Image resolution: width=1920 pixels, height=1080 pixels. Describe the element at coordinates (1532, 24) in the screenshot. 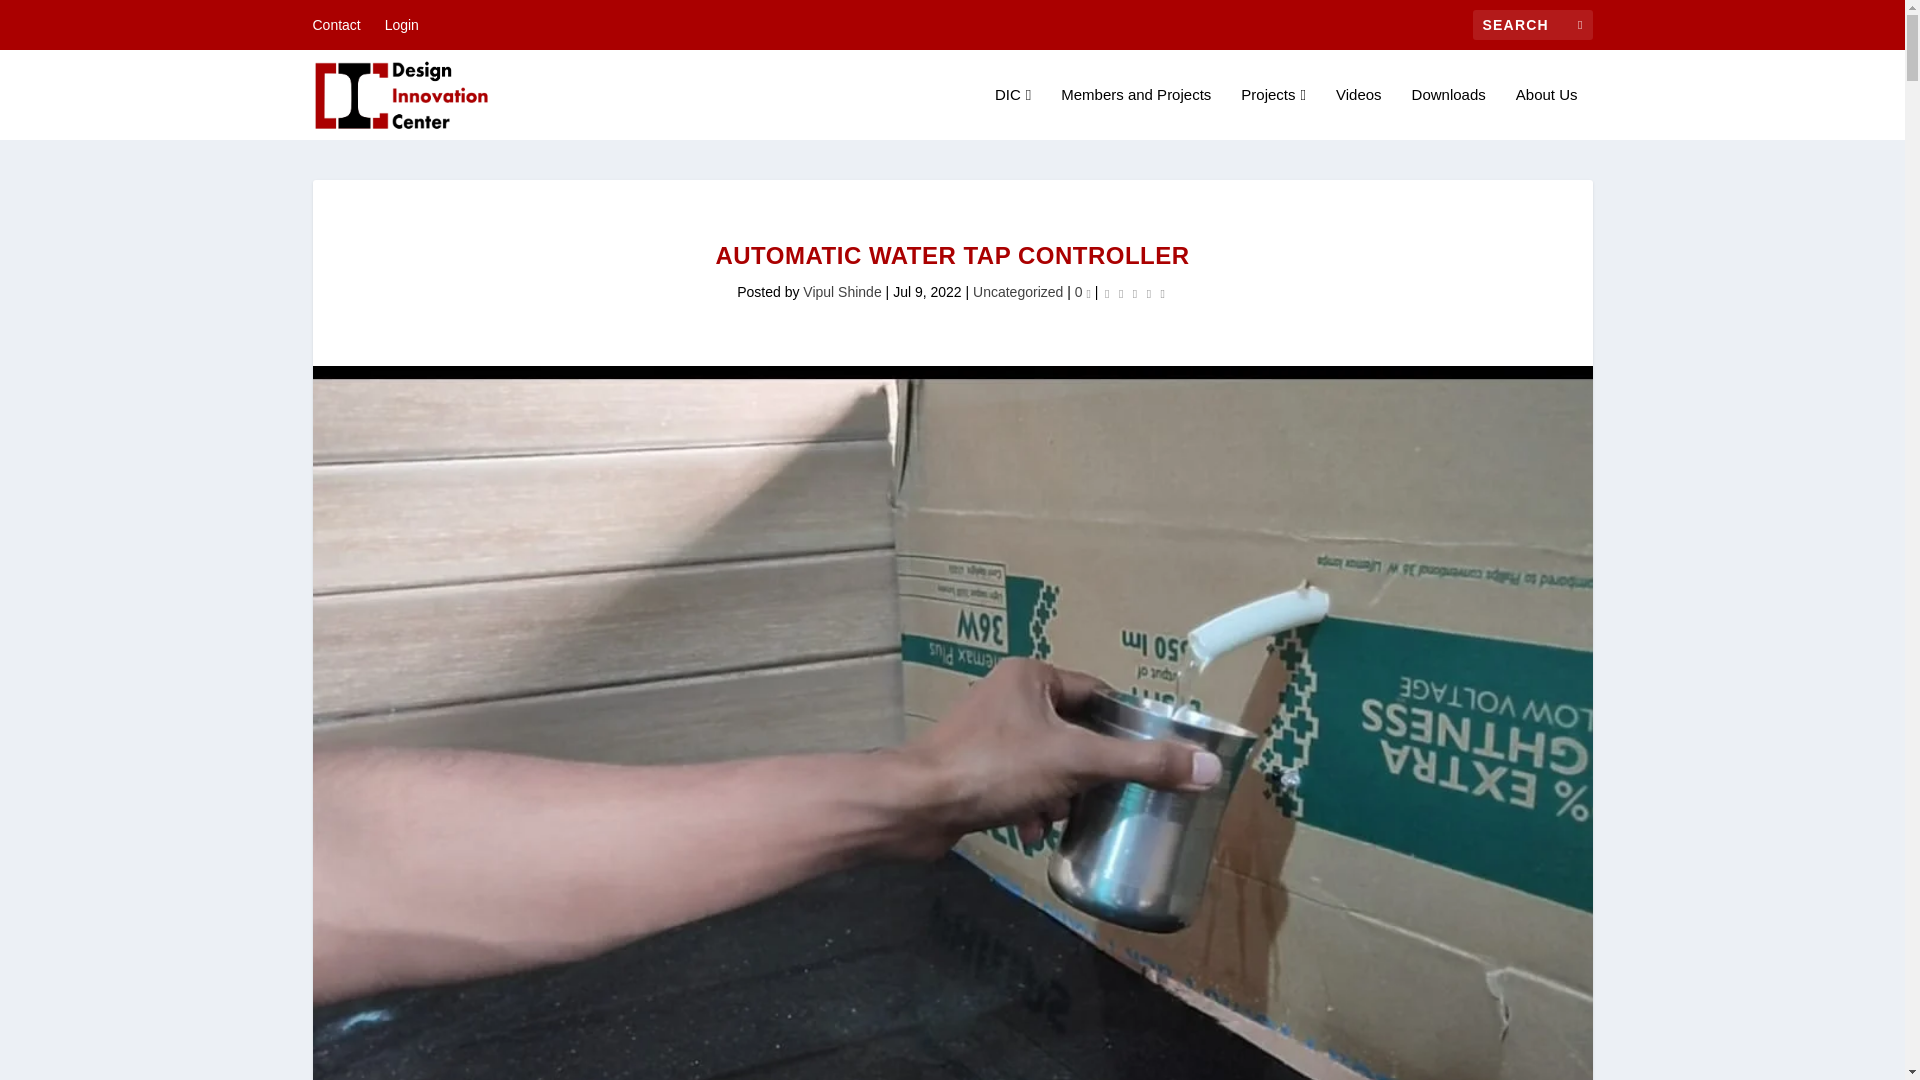

I see `Search for:` at that location.